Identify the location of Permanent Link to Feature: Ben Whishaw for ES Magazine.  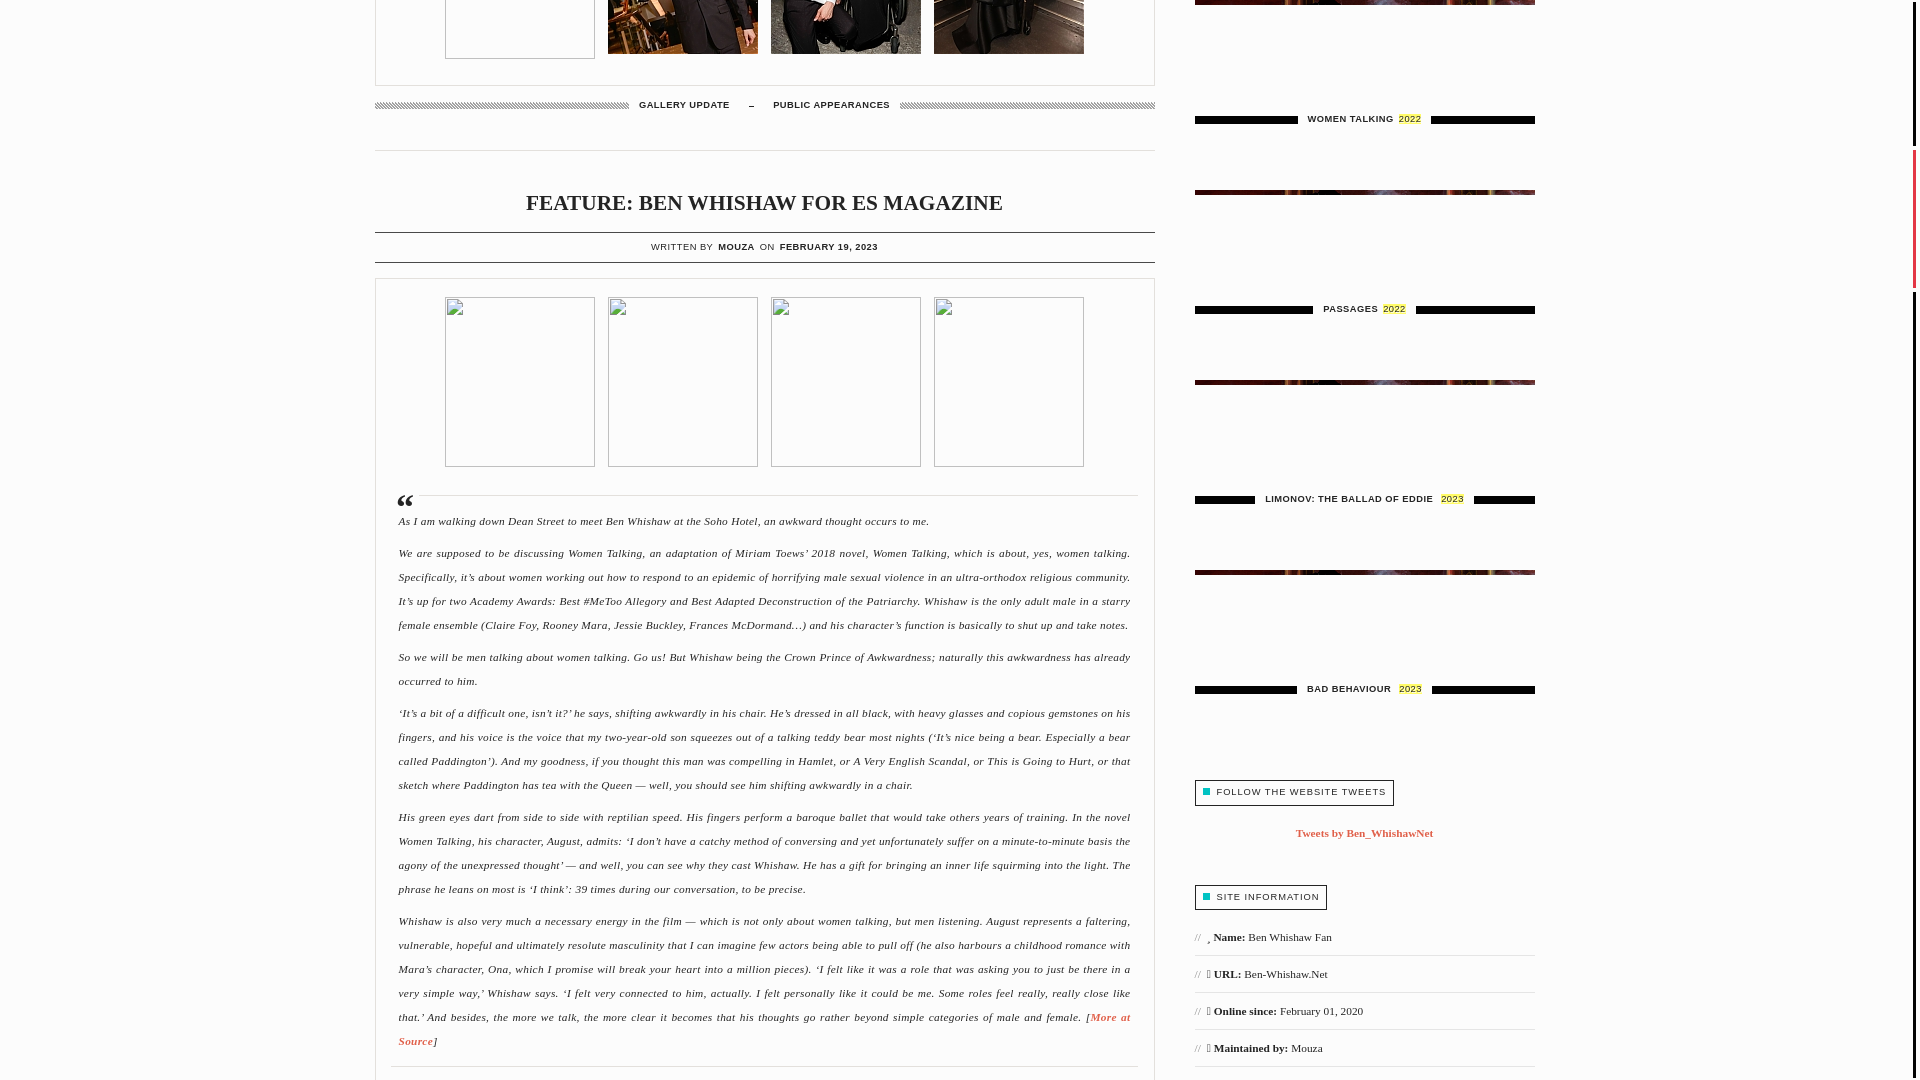
(764, 202).